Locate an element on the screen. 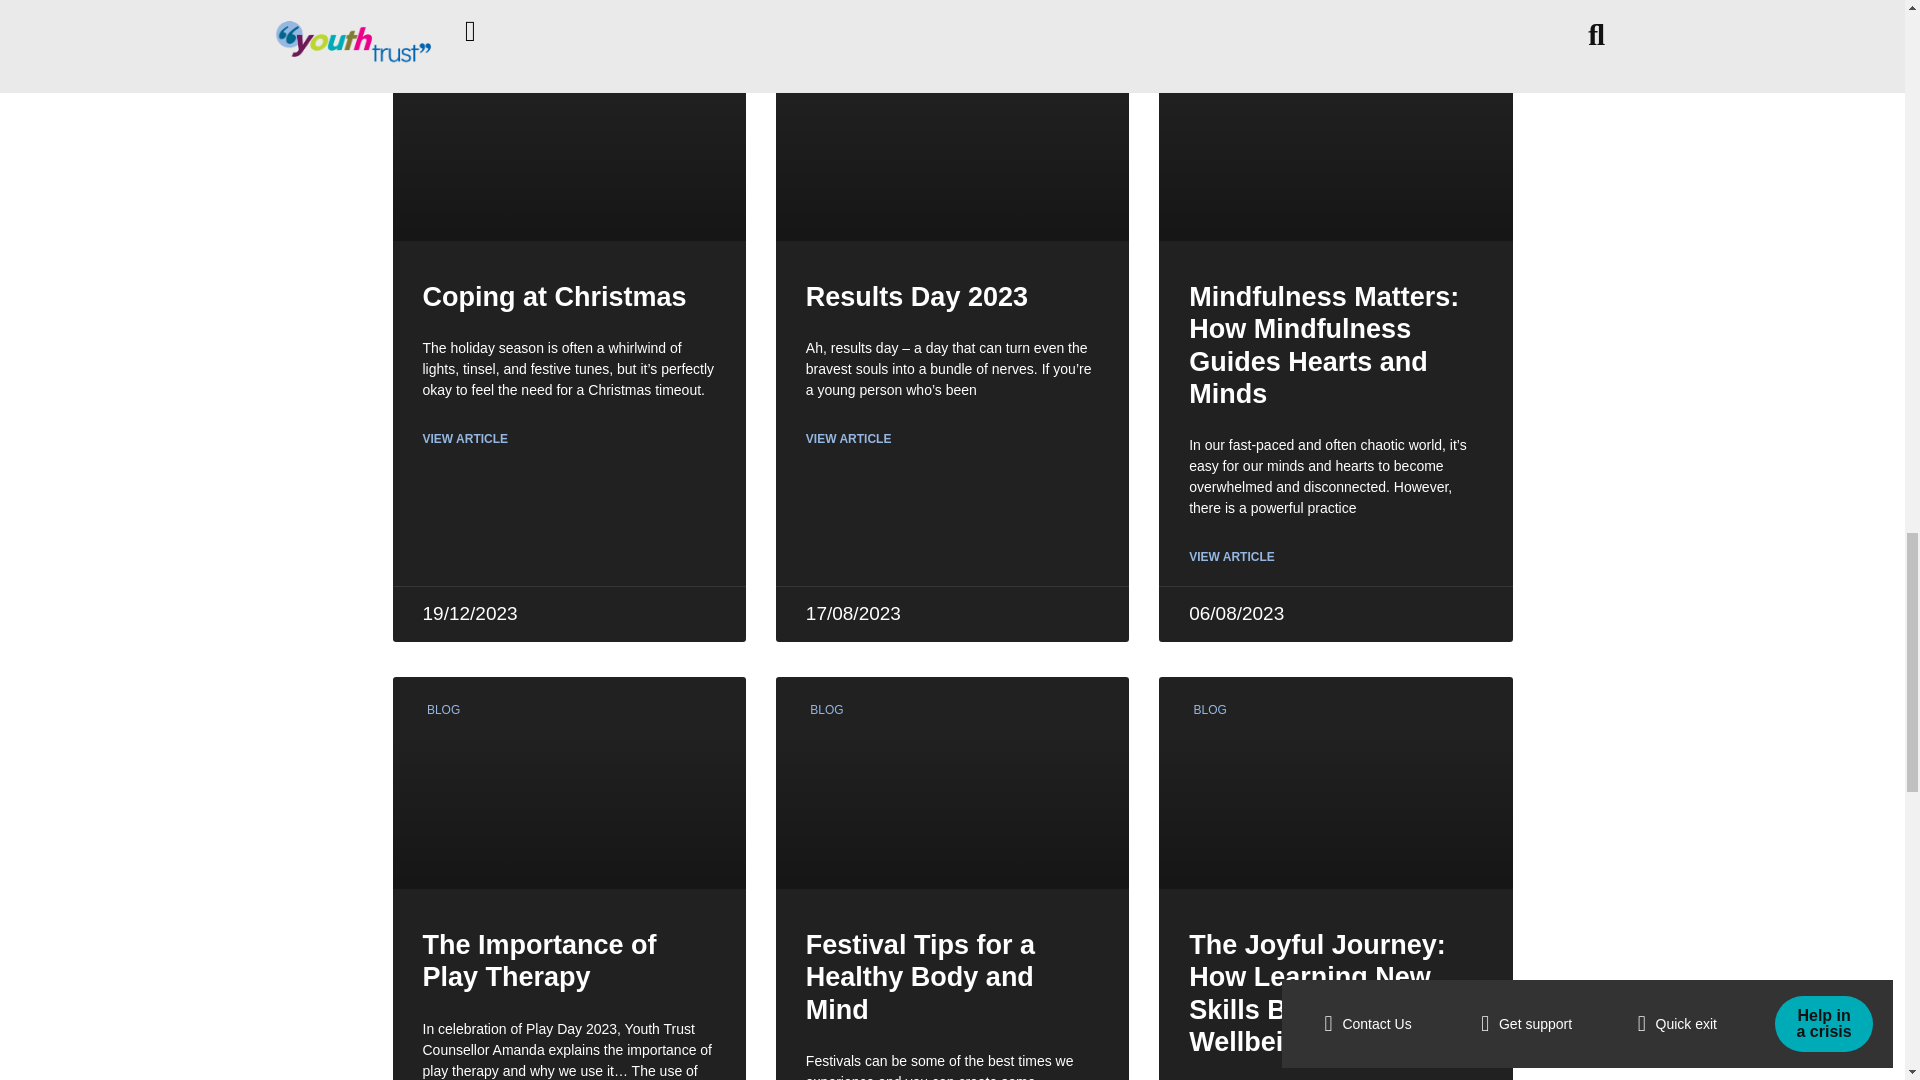 This screenshot has width=1920, height=1080. Read more is located at coordinates (568, 782).